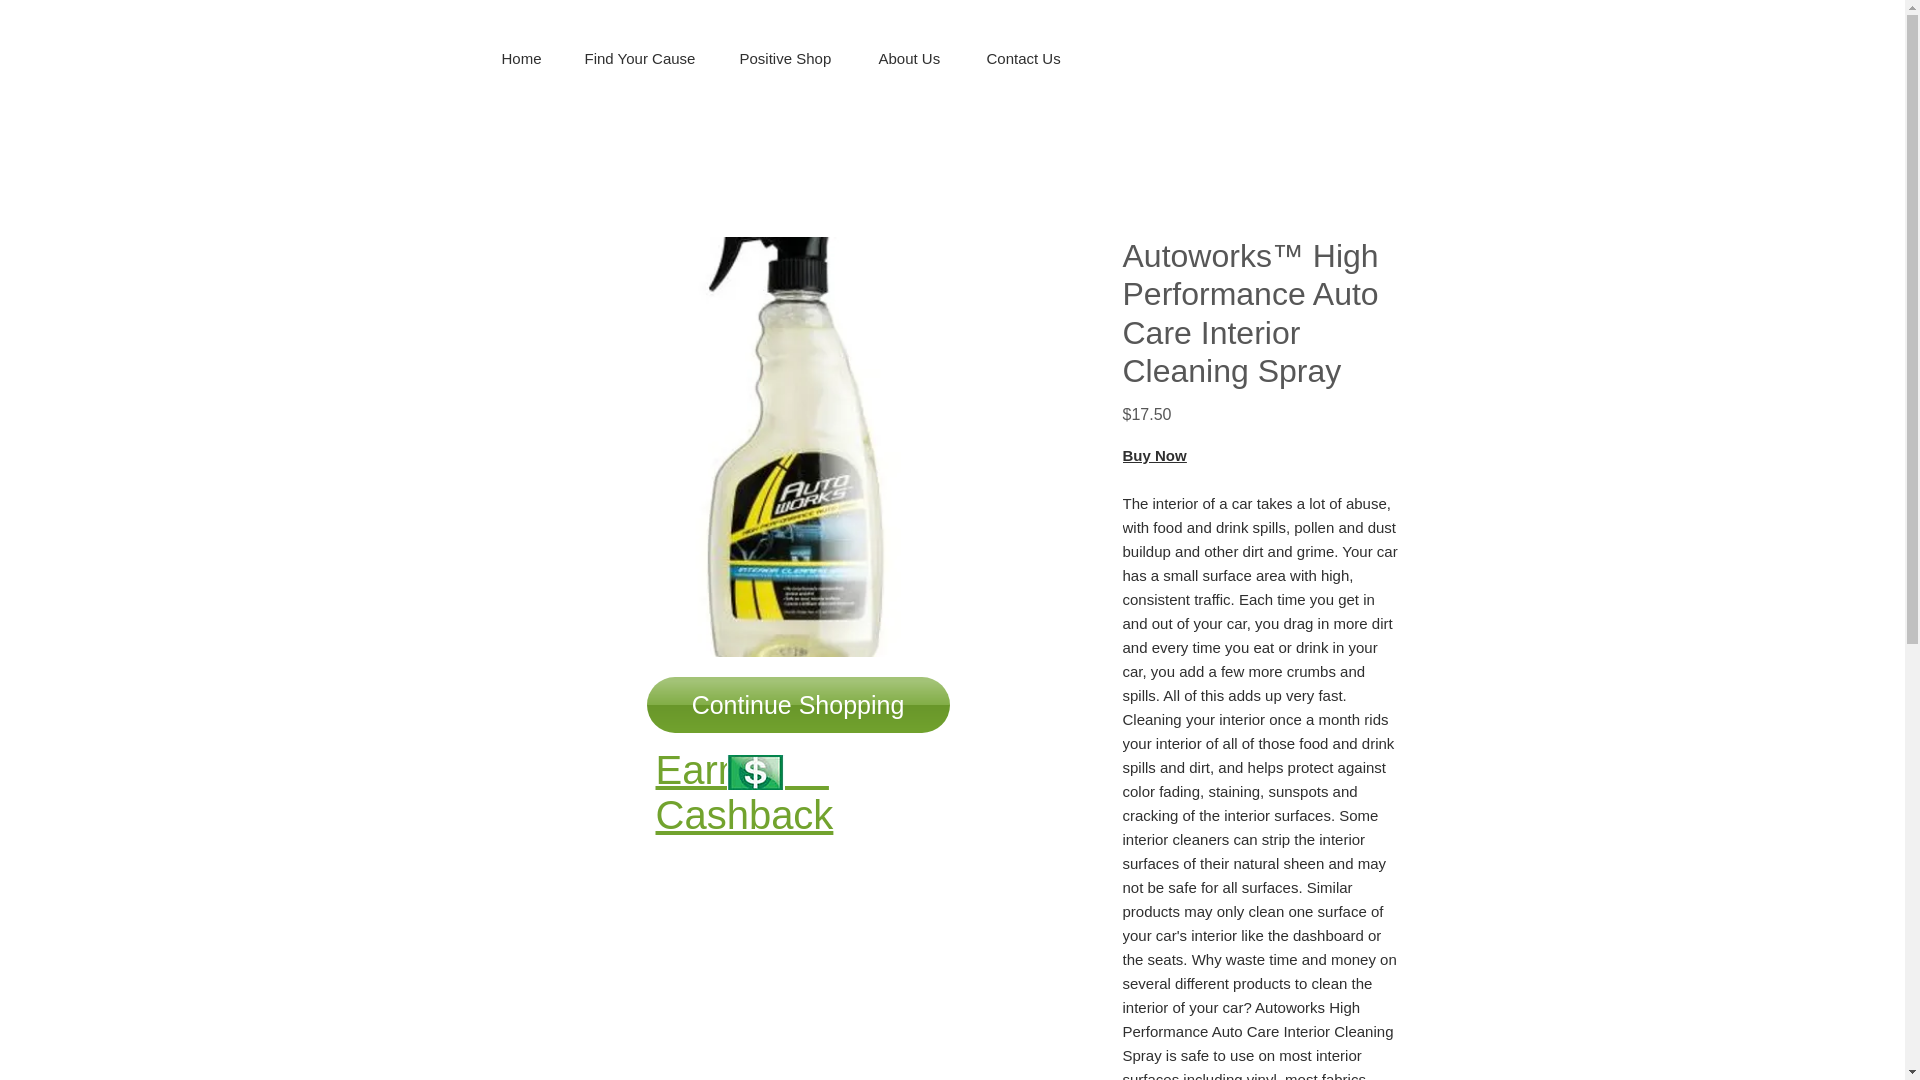 Image resolution: width=1920 pixels, height=1080 pixels. What do you see at coordinates (641, 59) in the screenshot?
I see `Find Your Cause` at bounding box center [641, 59].